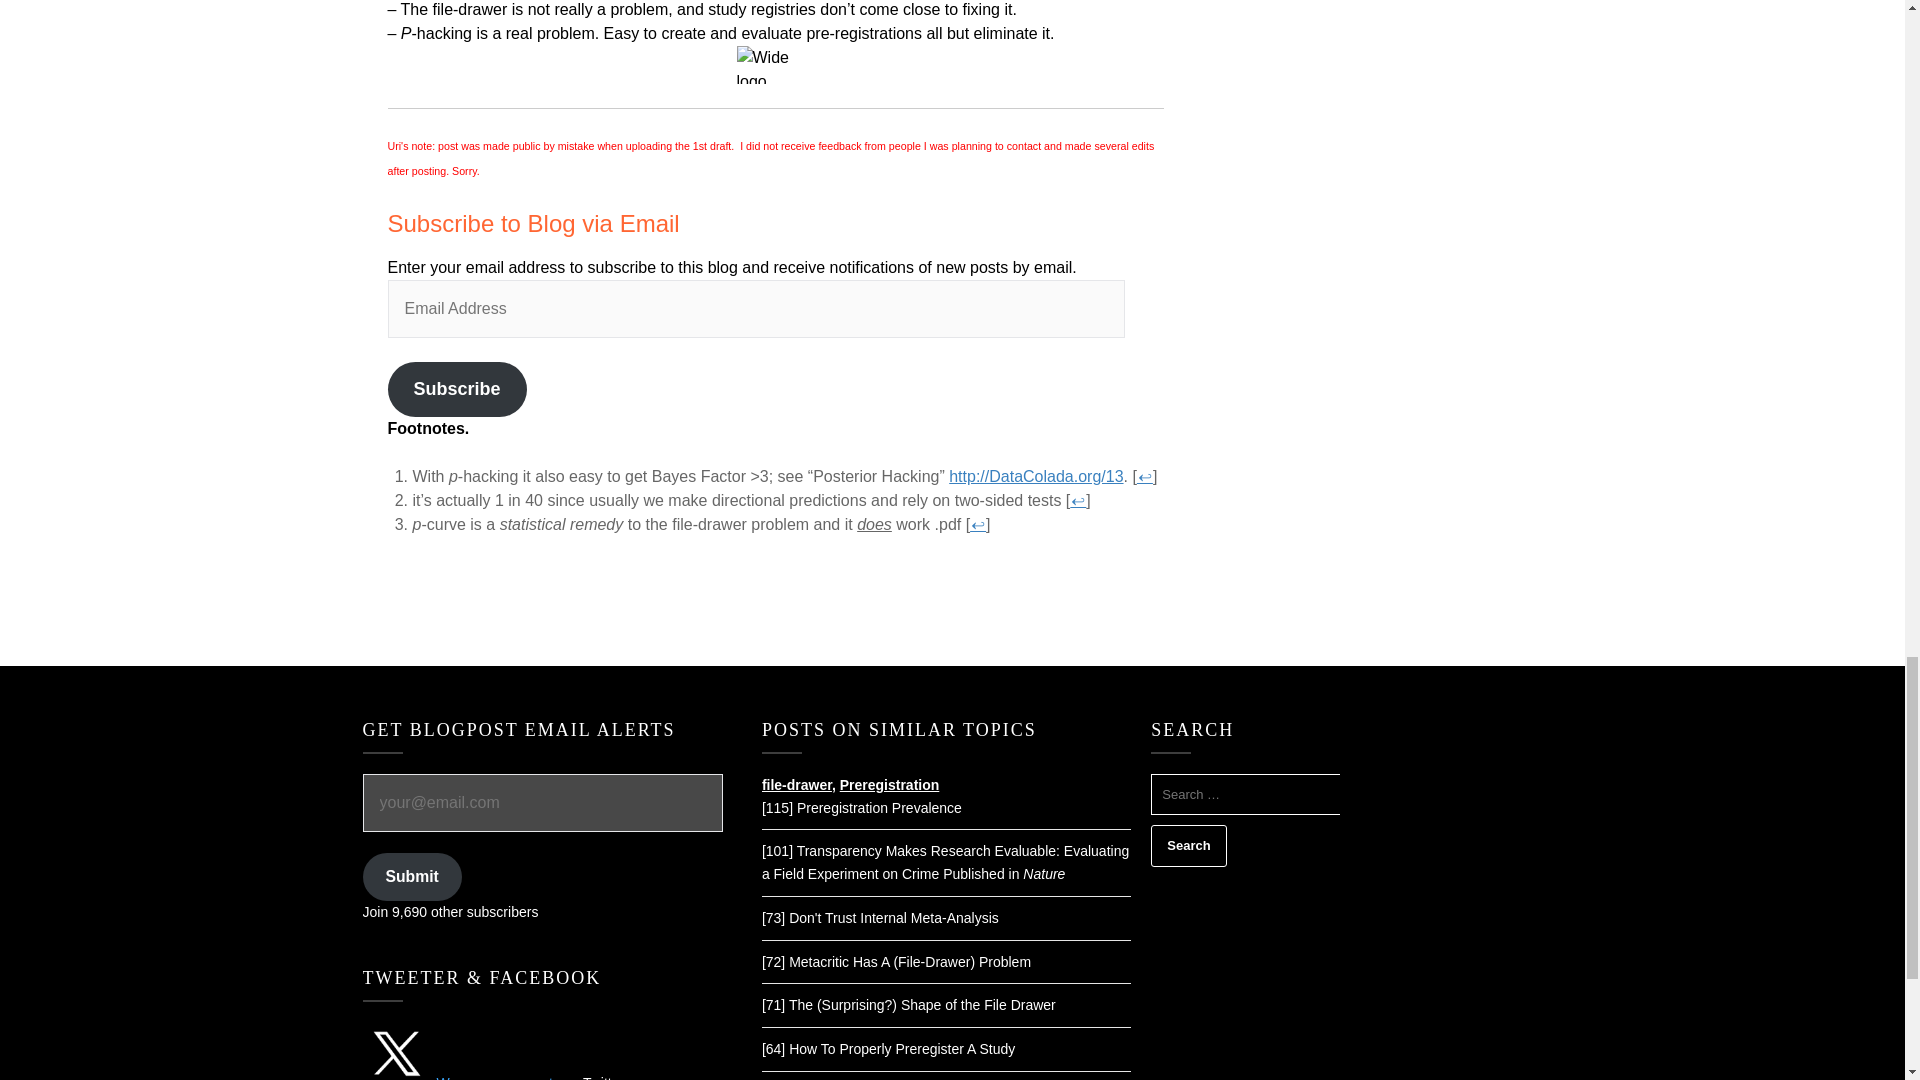 The width and height of the screenshot is (1920, 1080). I want to click on Search, so click(1188, 846).